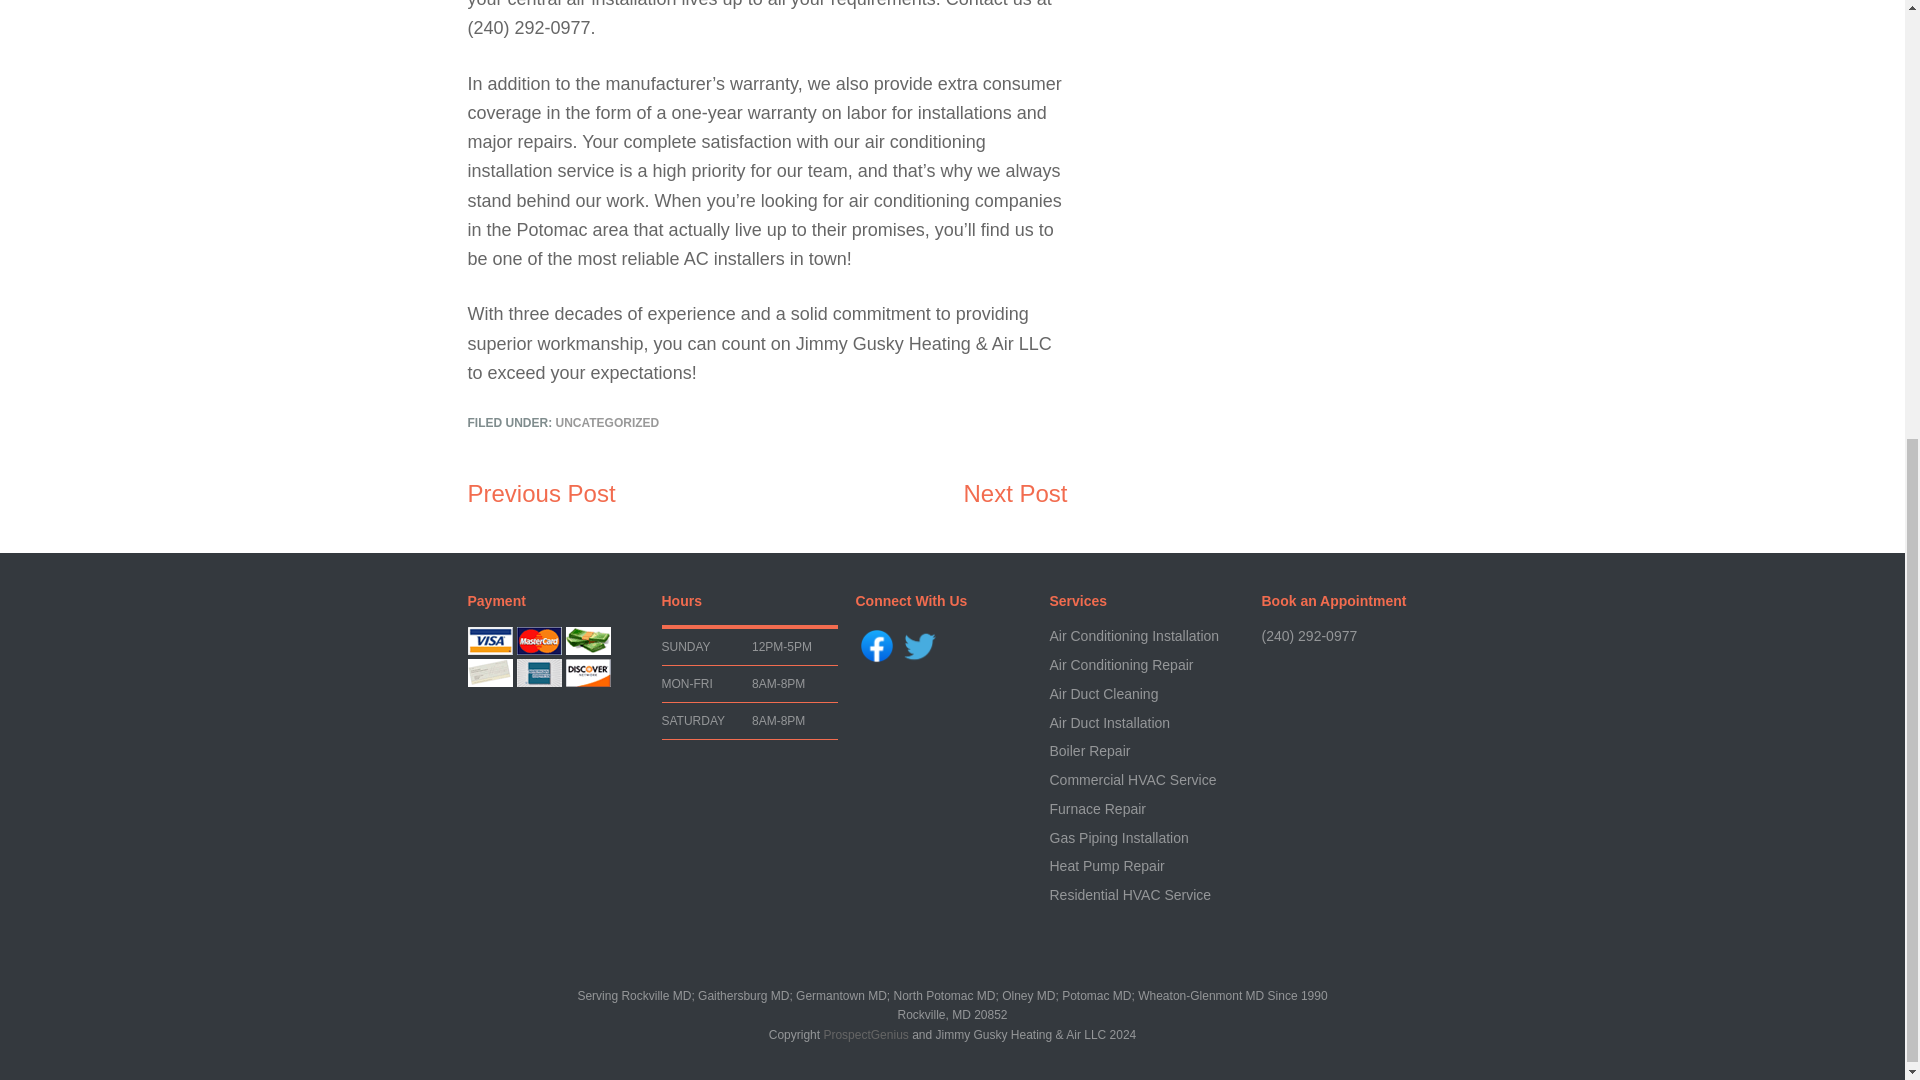 The height and width of the screenshot is (1080, 1920). Describe the element at coordinates (1090, 751) in the screenshot. I see `Boiler Repair` at that location.